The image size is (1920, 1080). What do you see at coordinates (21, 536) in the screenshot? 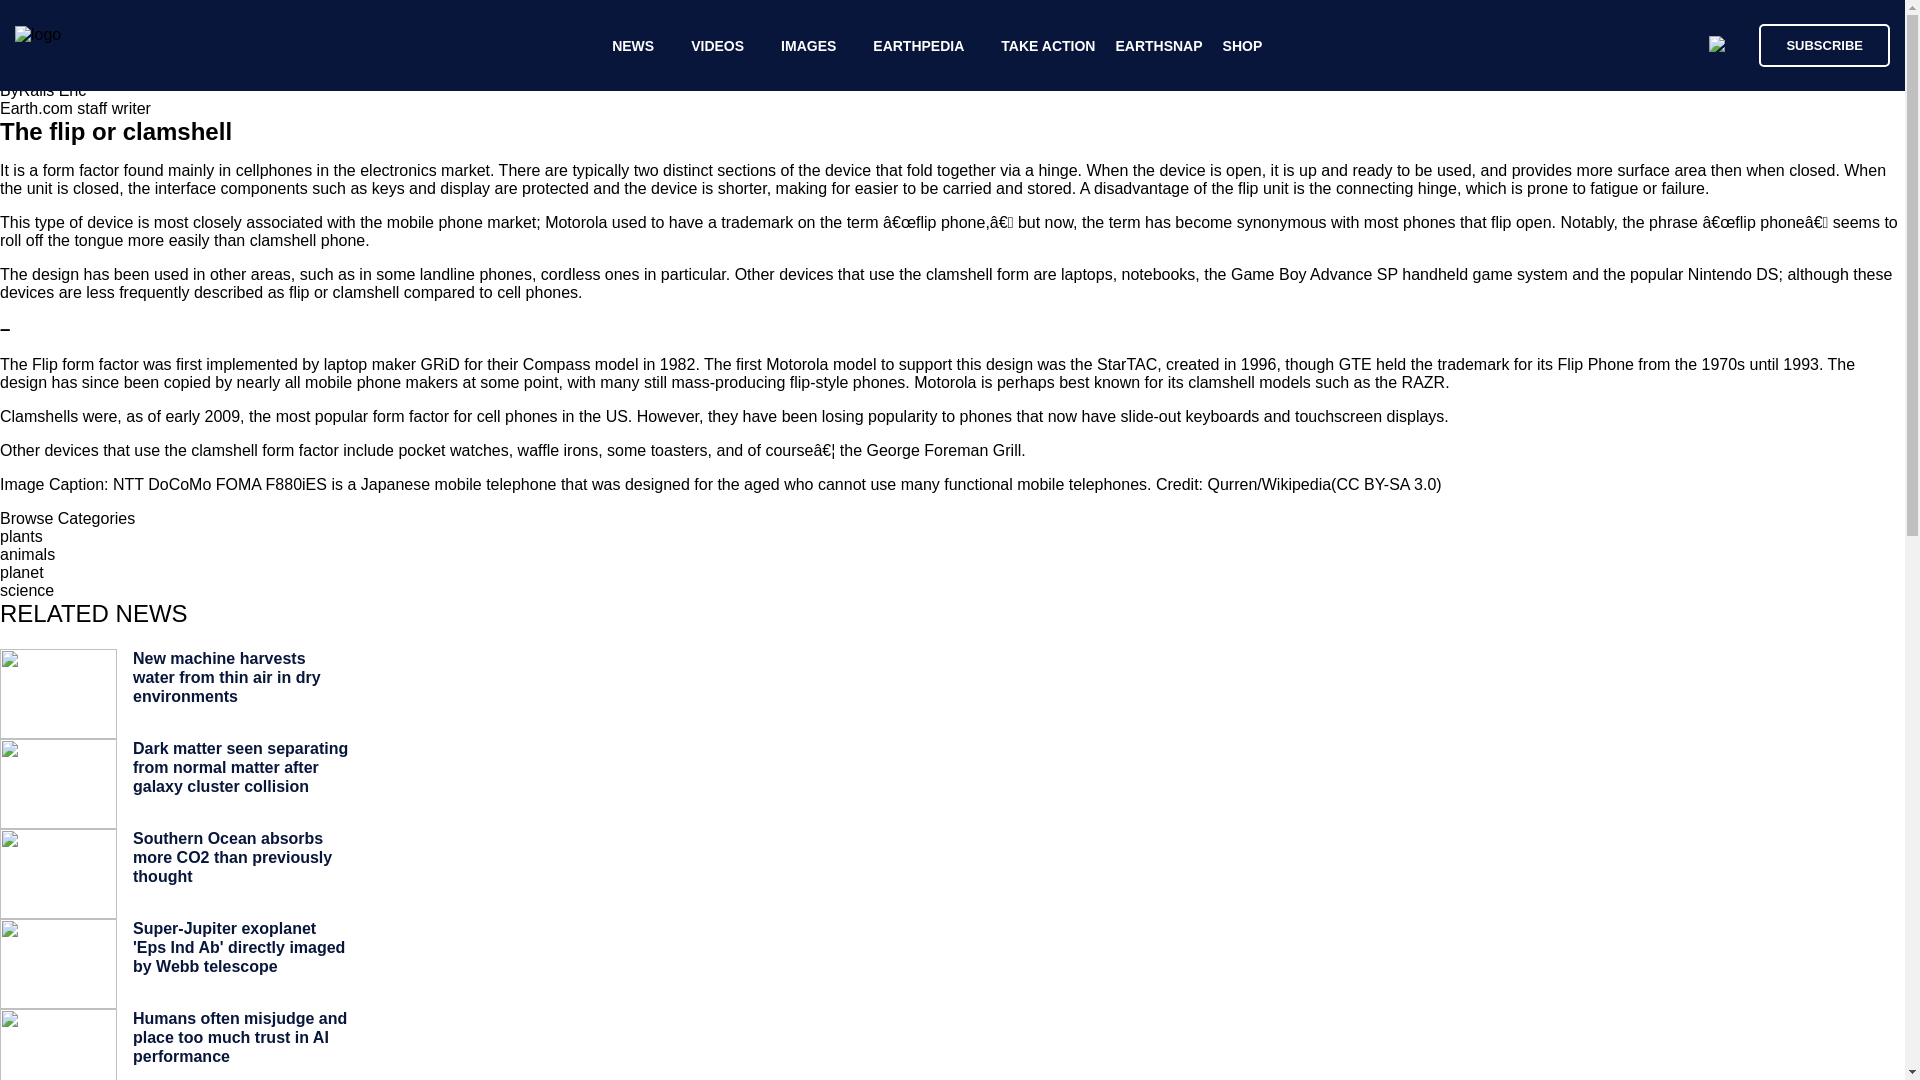
I see `plants` at bounding box center [21, 536].